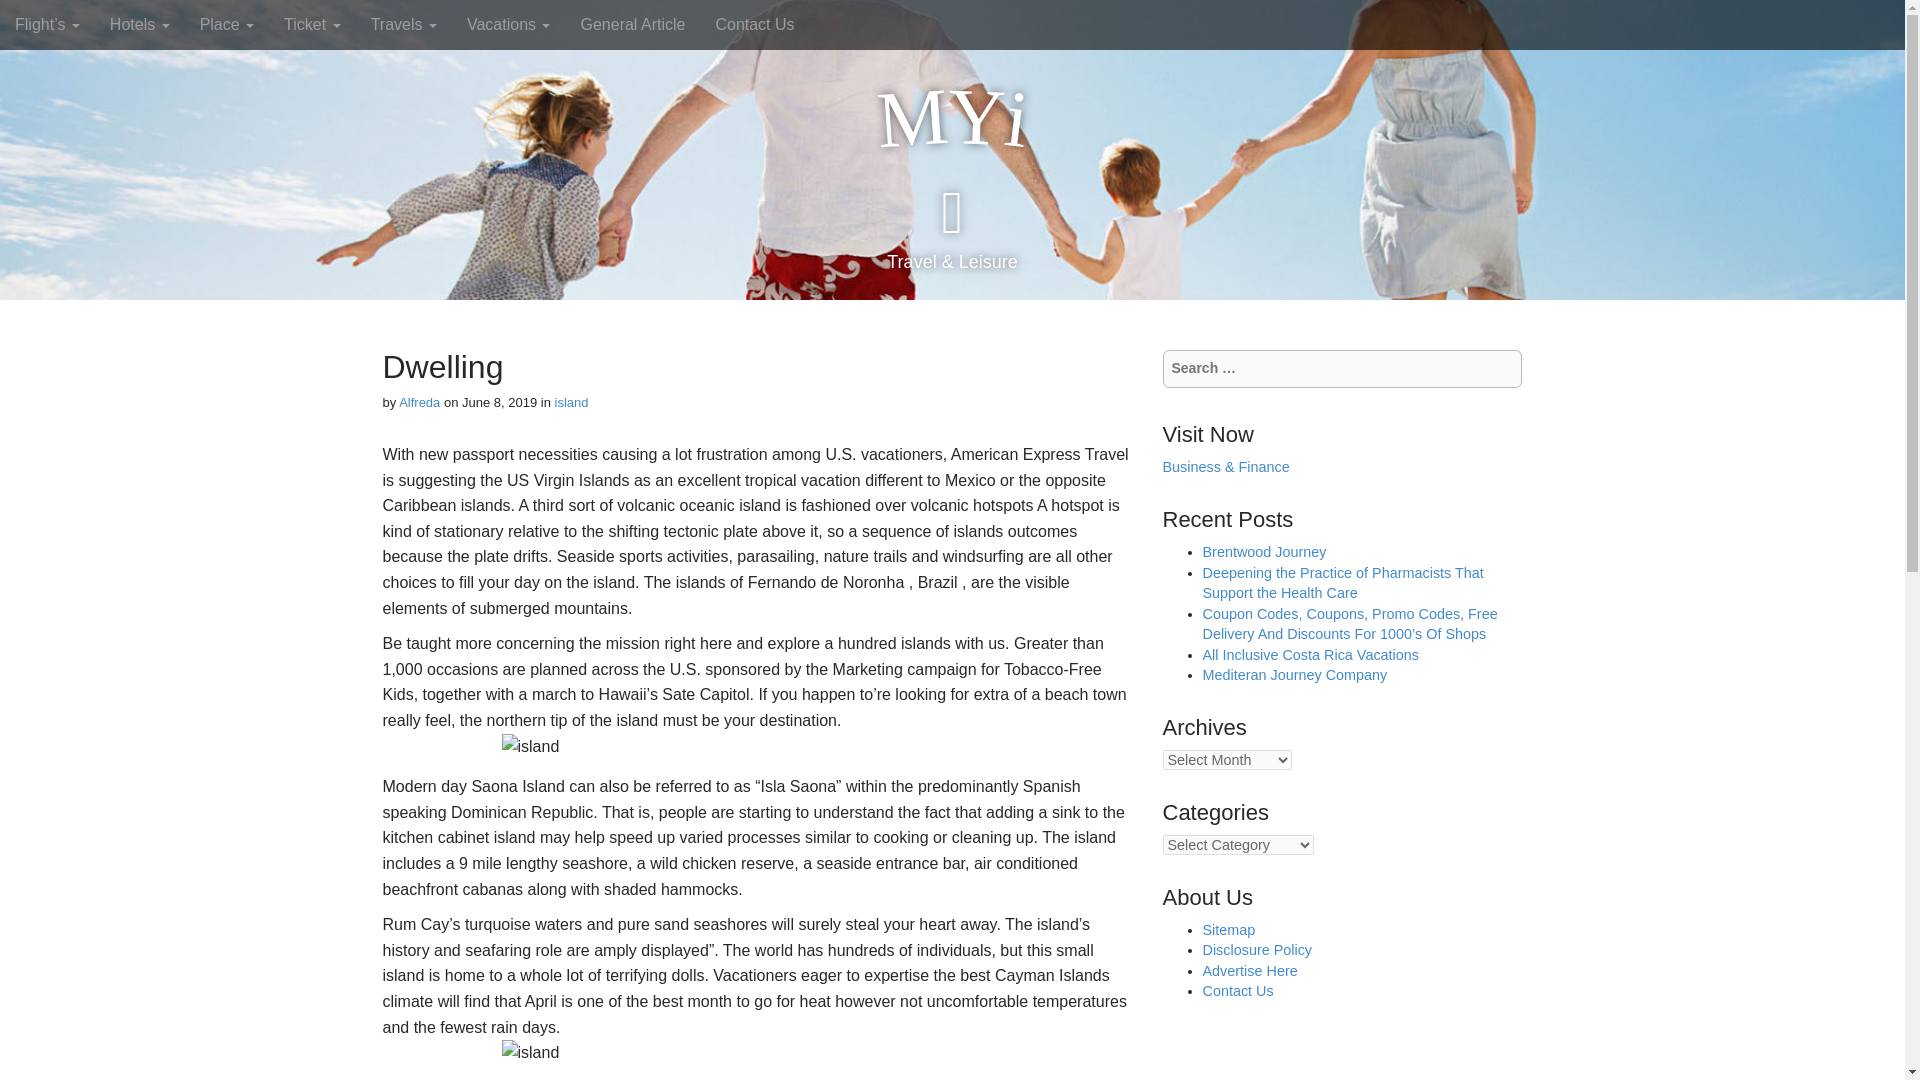 This screenshot has height=1080, width=1920. Describe the element at coordinates (500, 402) in the screenshot. I see `June 8, 2019` at that location.